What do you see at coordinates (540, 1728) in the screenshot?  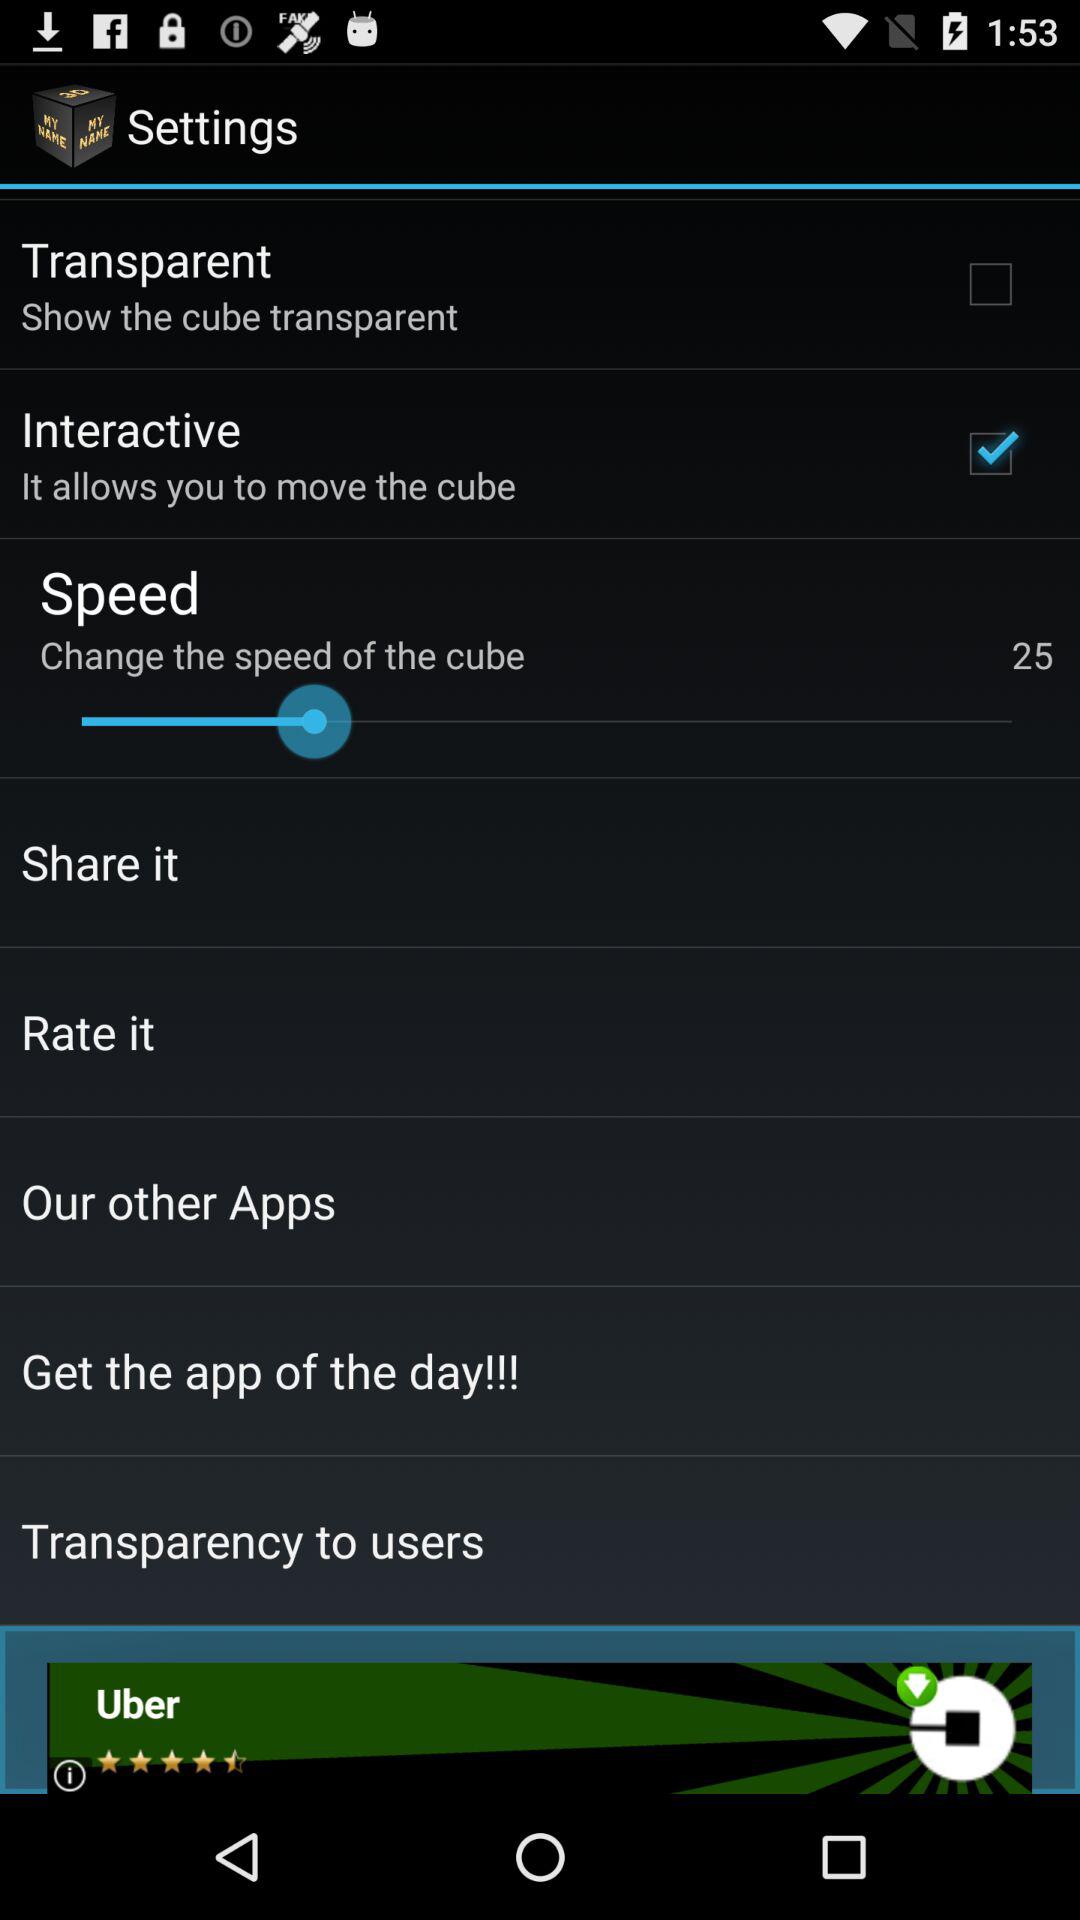 I see `display advertisement campaigns` at bounding box center [540, 1728].